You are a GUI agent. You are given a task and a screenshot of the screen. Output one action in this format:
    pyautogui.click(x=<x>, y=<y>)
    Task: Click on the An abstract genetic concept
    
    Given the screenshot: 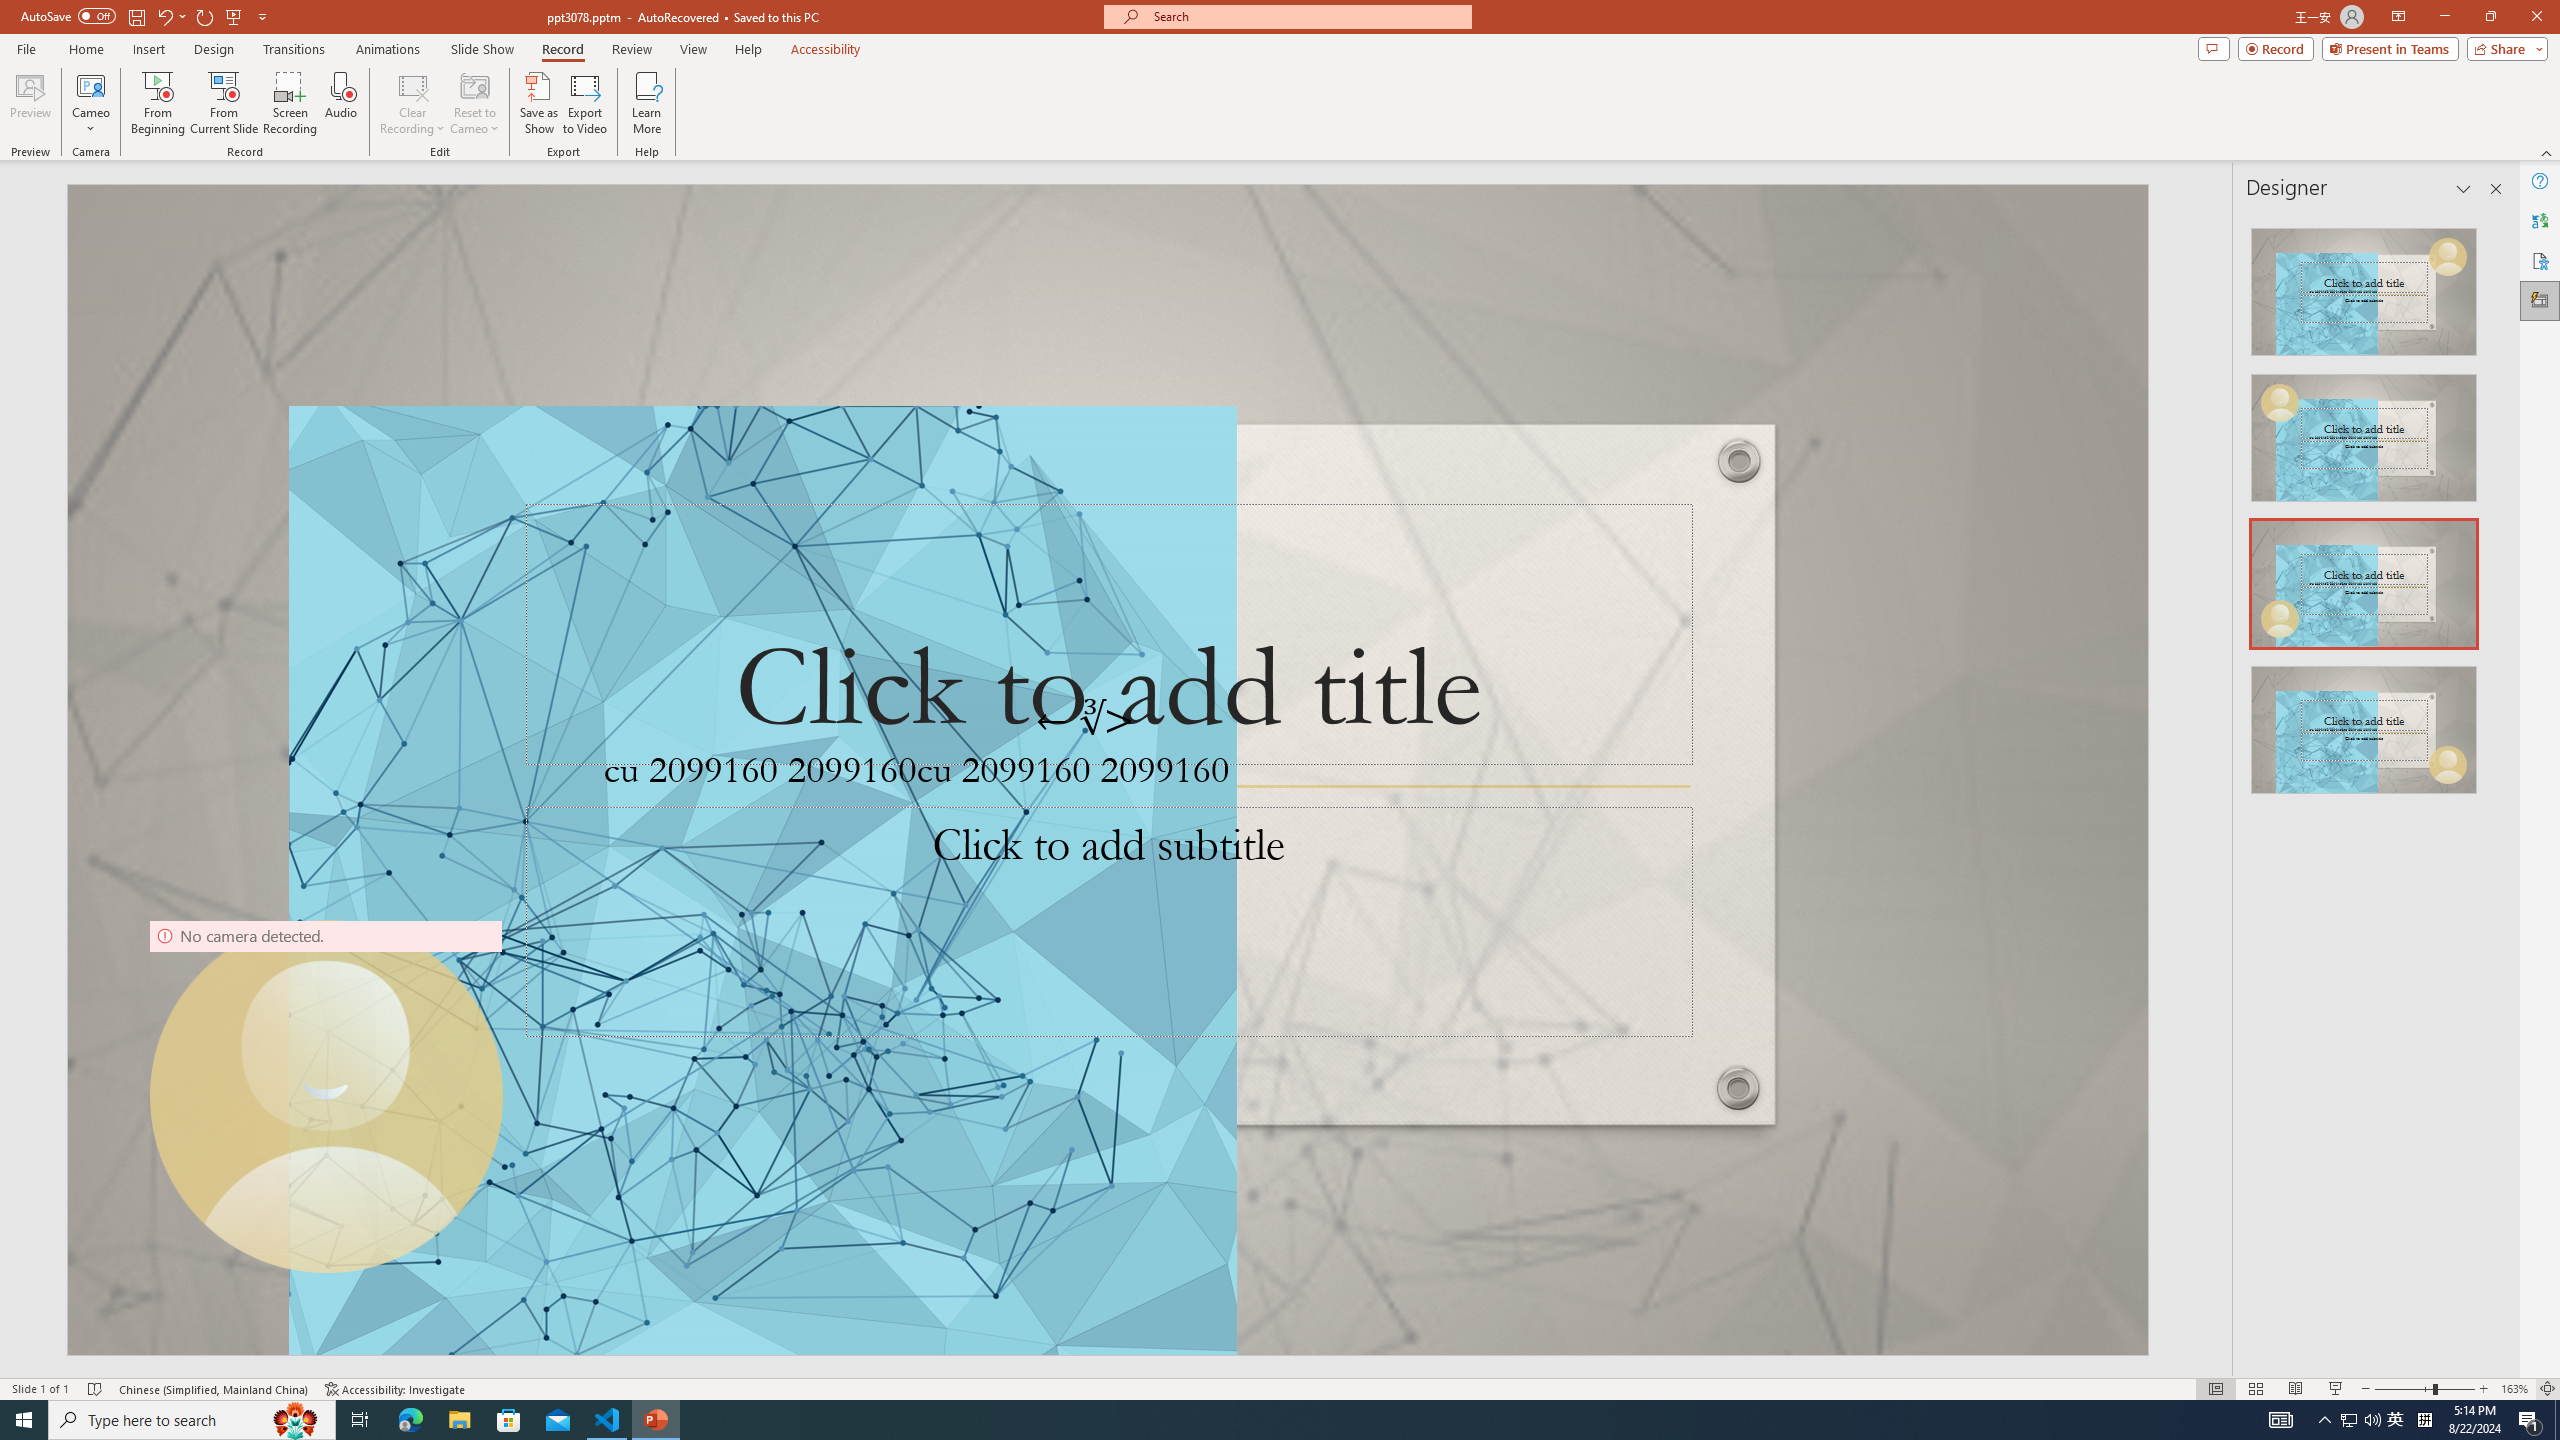 What is the action you would take?
    pyautogui.click(x=1108, y=770)
    